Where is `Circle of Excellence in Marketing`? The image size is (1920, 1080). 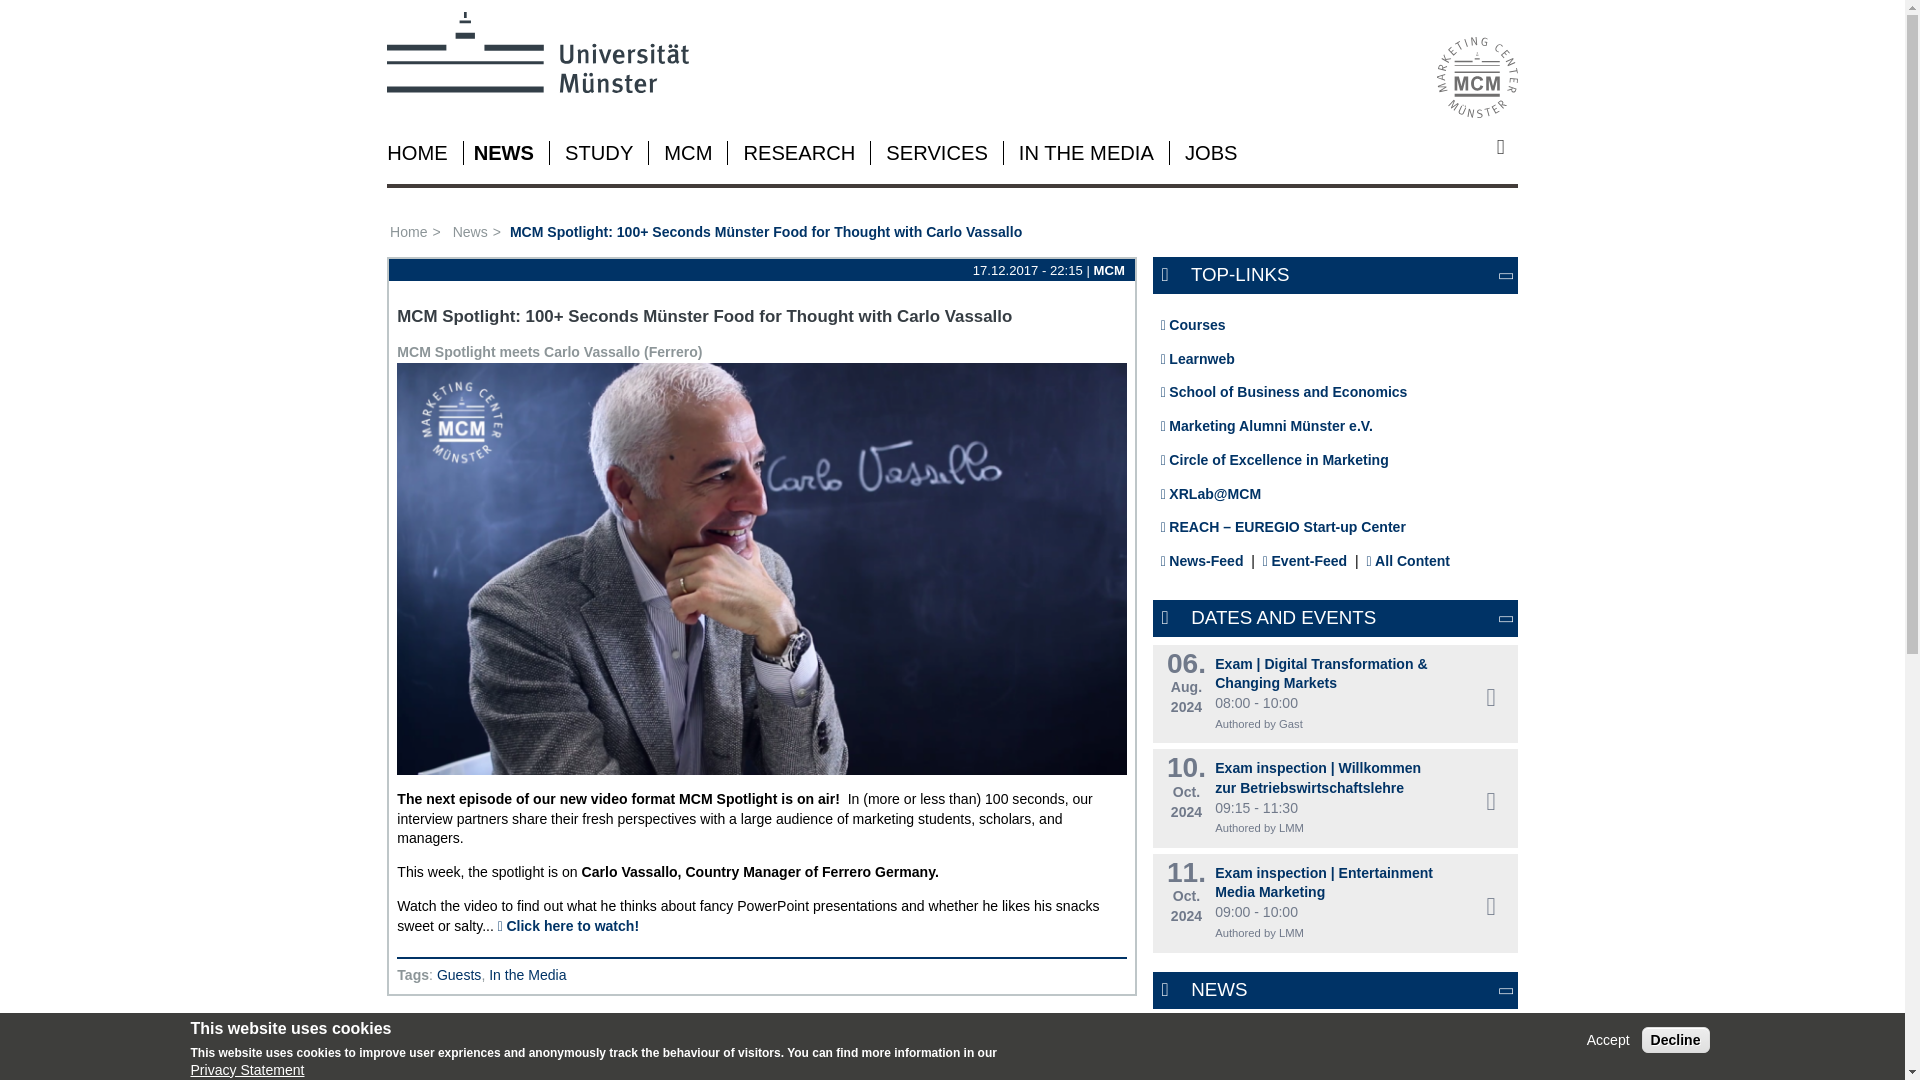 Circle of Excellence in Marketing is located at coordinates (1274, 460).